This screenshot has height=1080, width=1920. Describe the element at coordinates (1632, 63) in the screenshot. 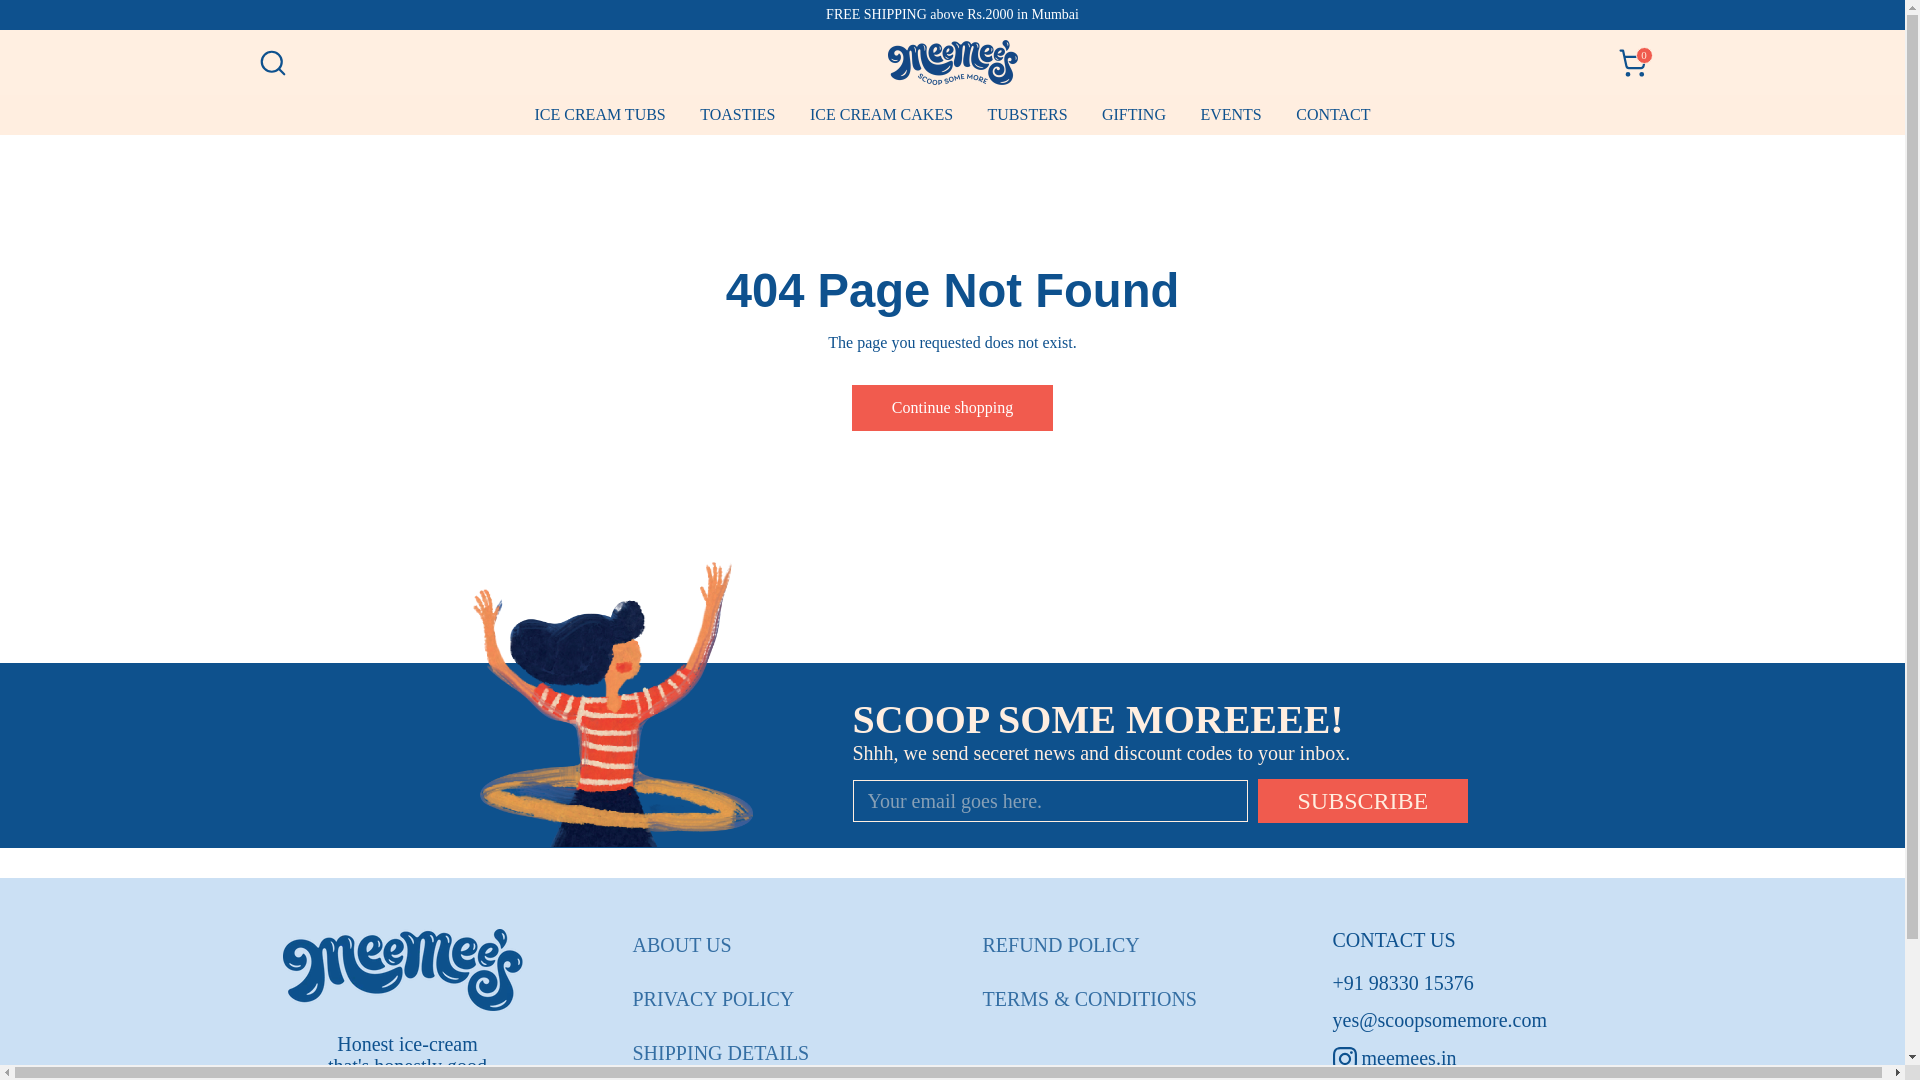

I see `ICE CREAM CAKES` at that location.